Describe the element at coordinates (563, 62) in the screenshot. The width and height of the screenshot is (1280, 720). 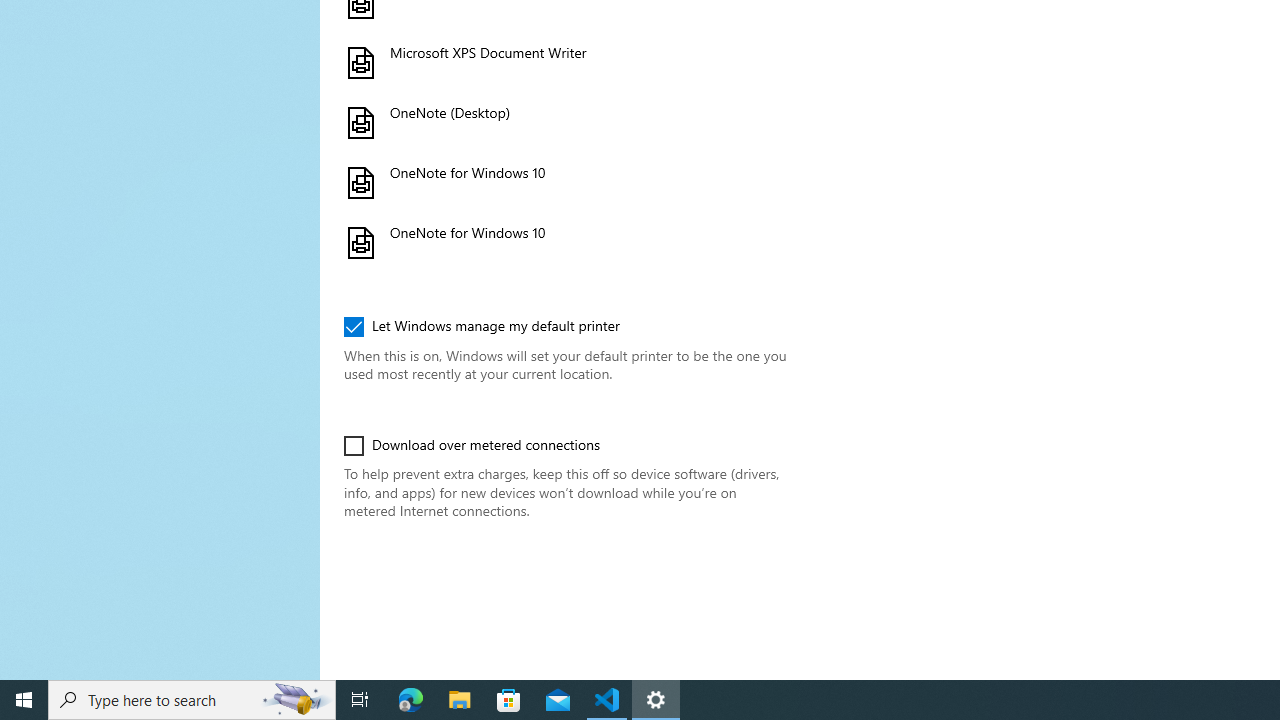
I see `Microsoft XPS Document Writer` at that location.